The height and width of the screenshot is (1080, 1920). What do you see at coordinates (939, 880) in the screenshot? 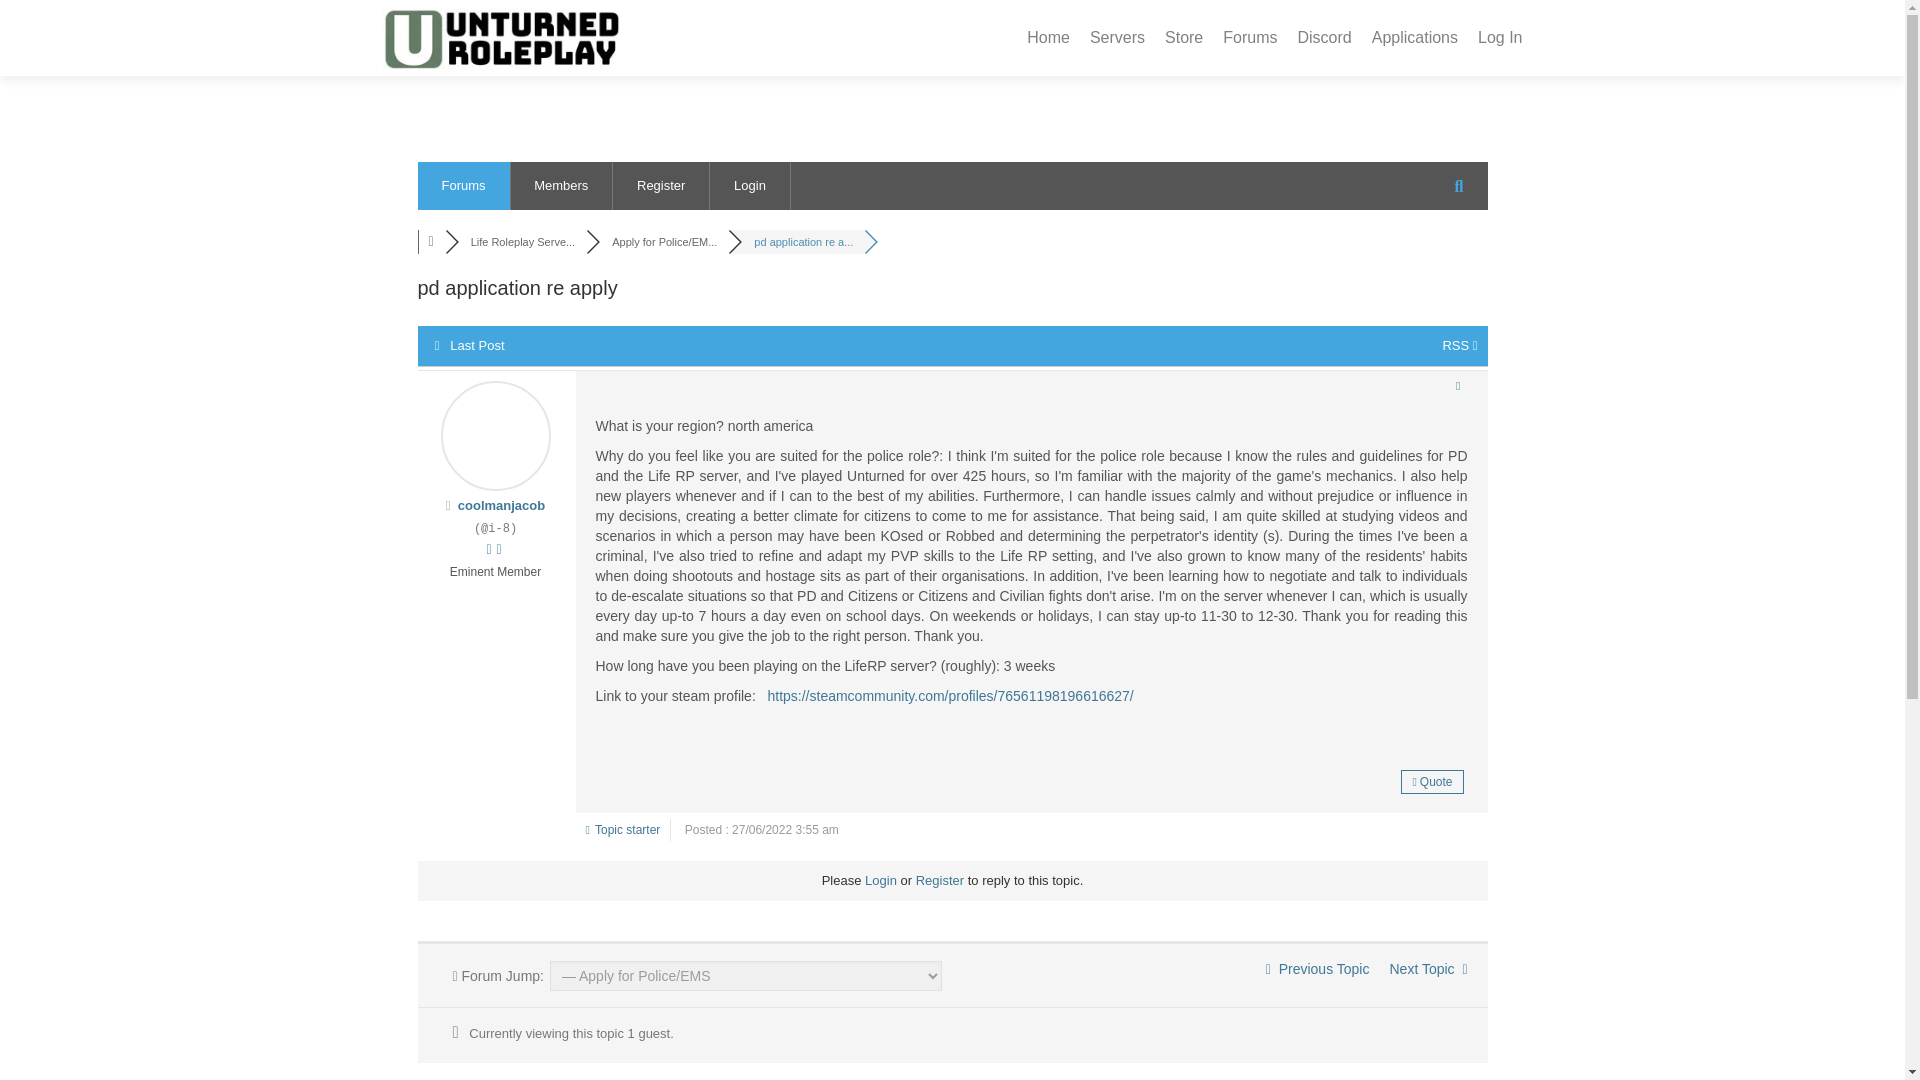
I see `Register` at bounding box center [939, 880].